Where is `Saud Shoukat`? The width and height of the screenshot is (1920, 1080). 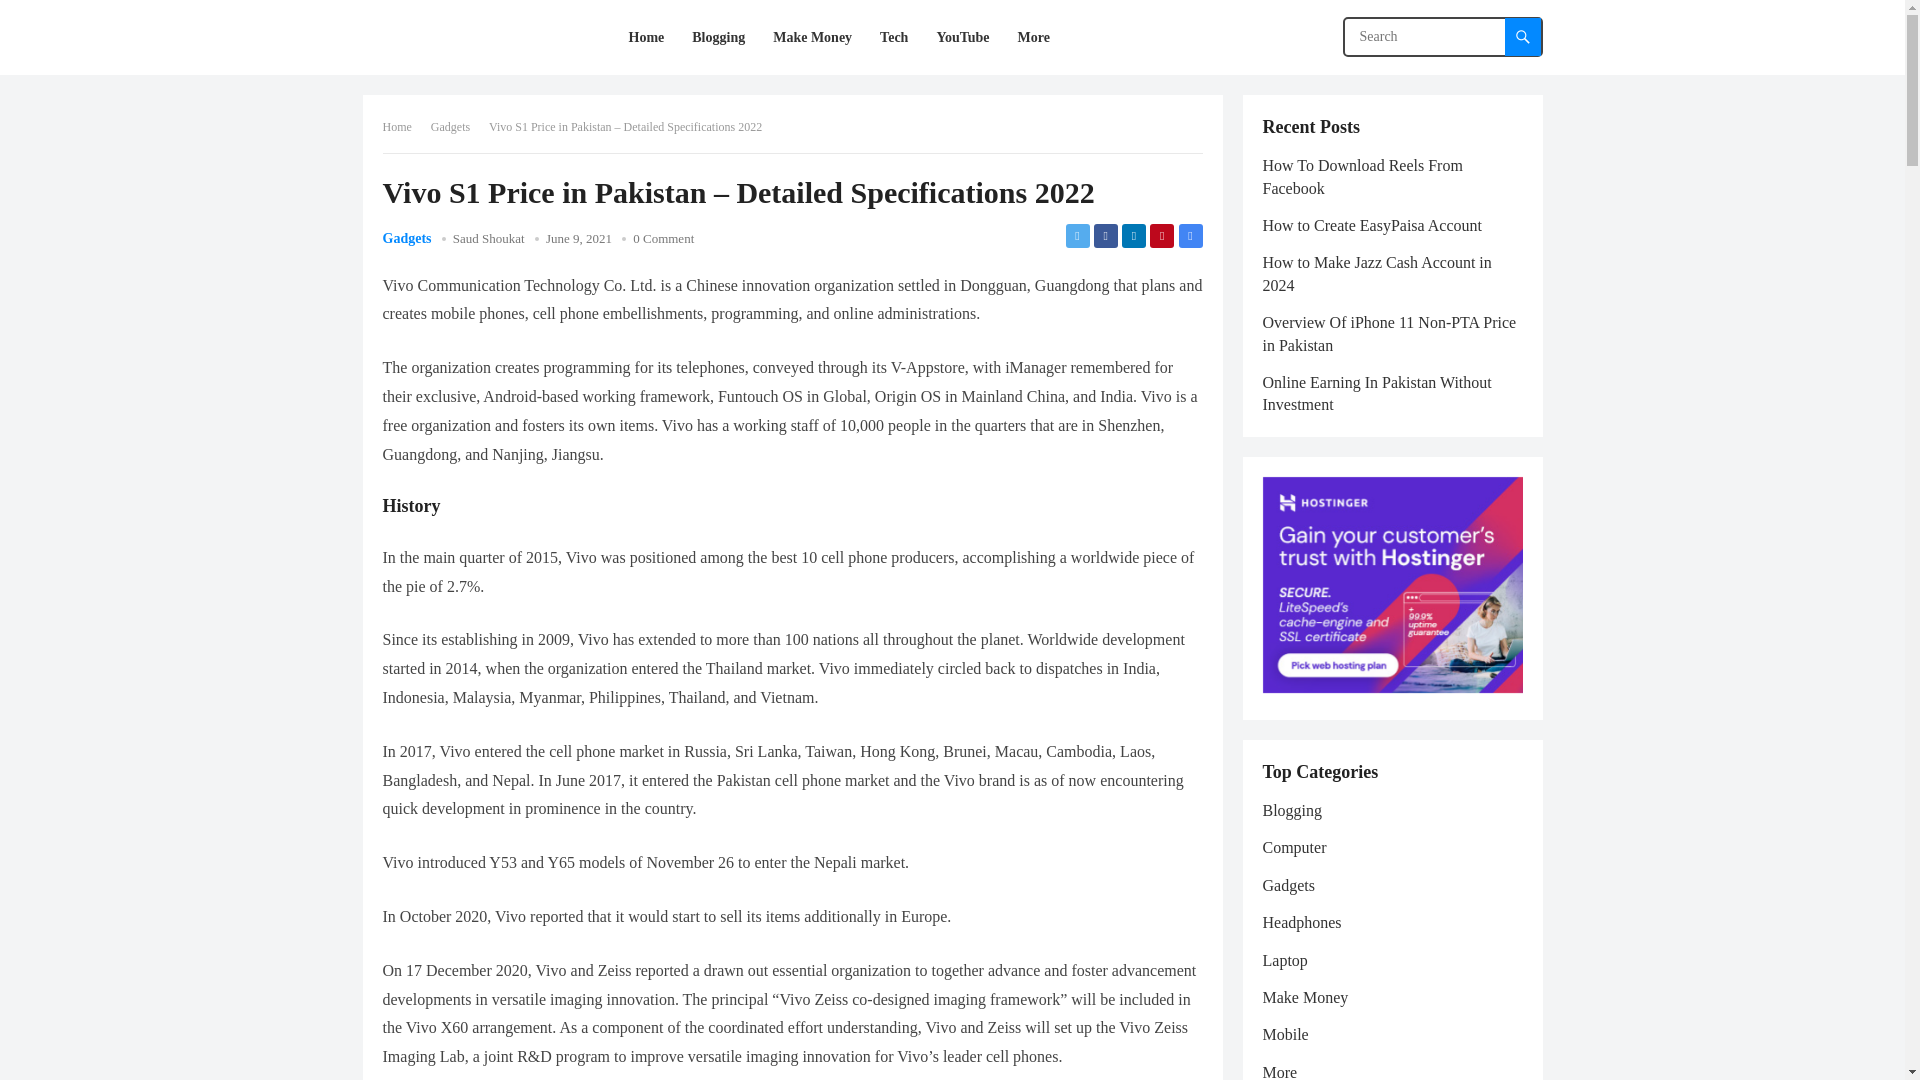 Saud Shoukat is located at coordinates (488, 238).